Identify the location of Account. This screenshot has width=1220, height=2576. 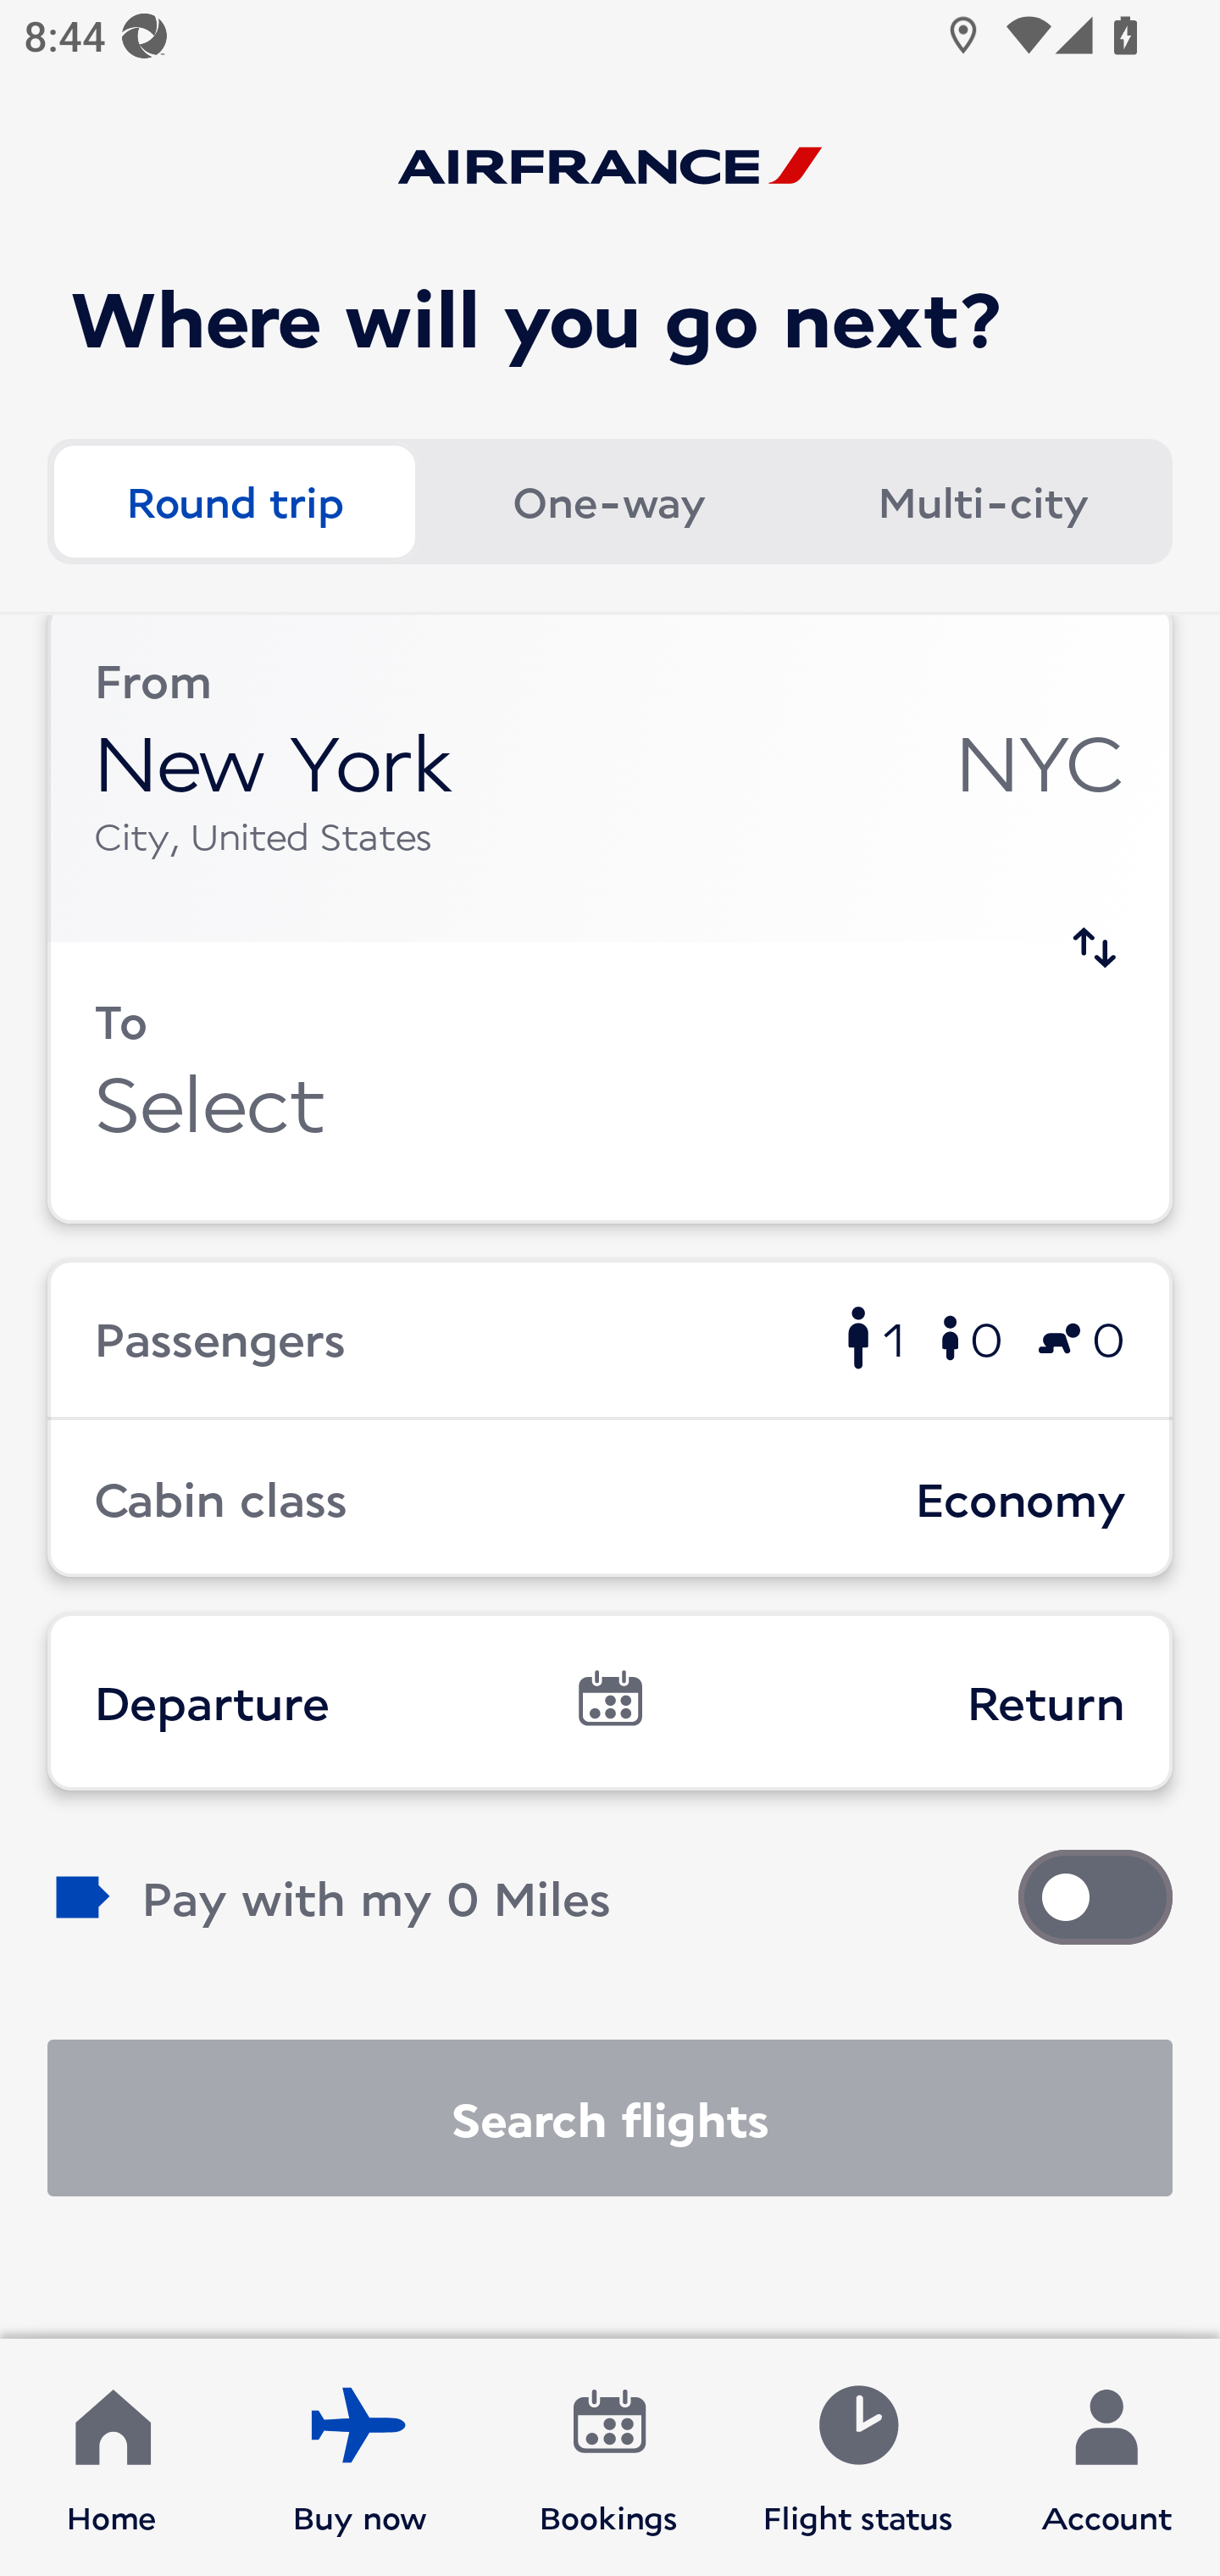
(1106, 2457).